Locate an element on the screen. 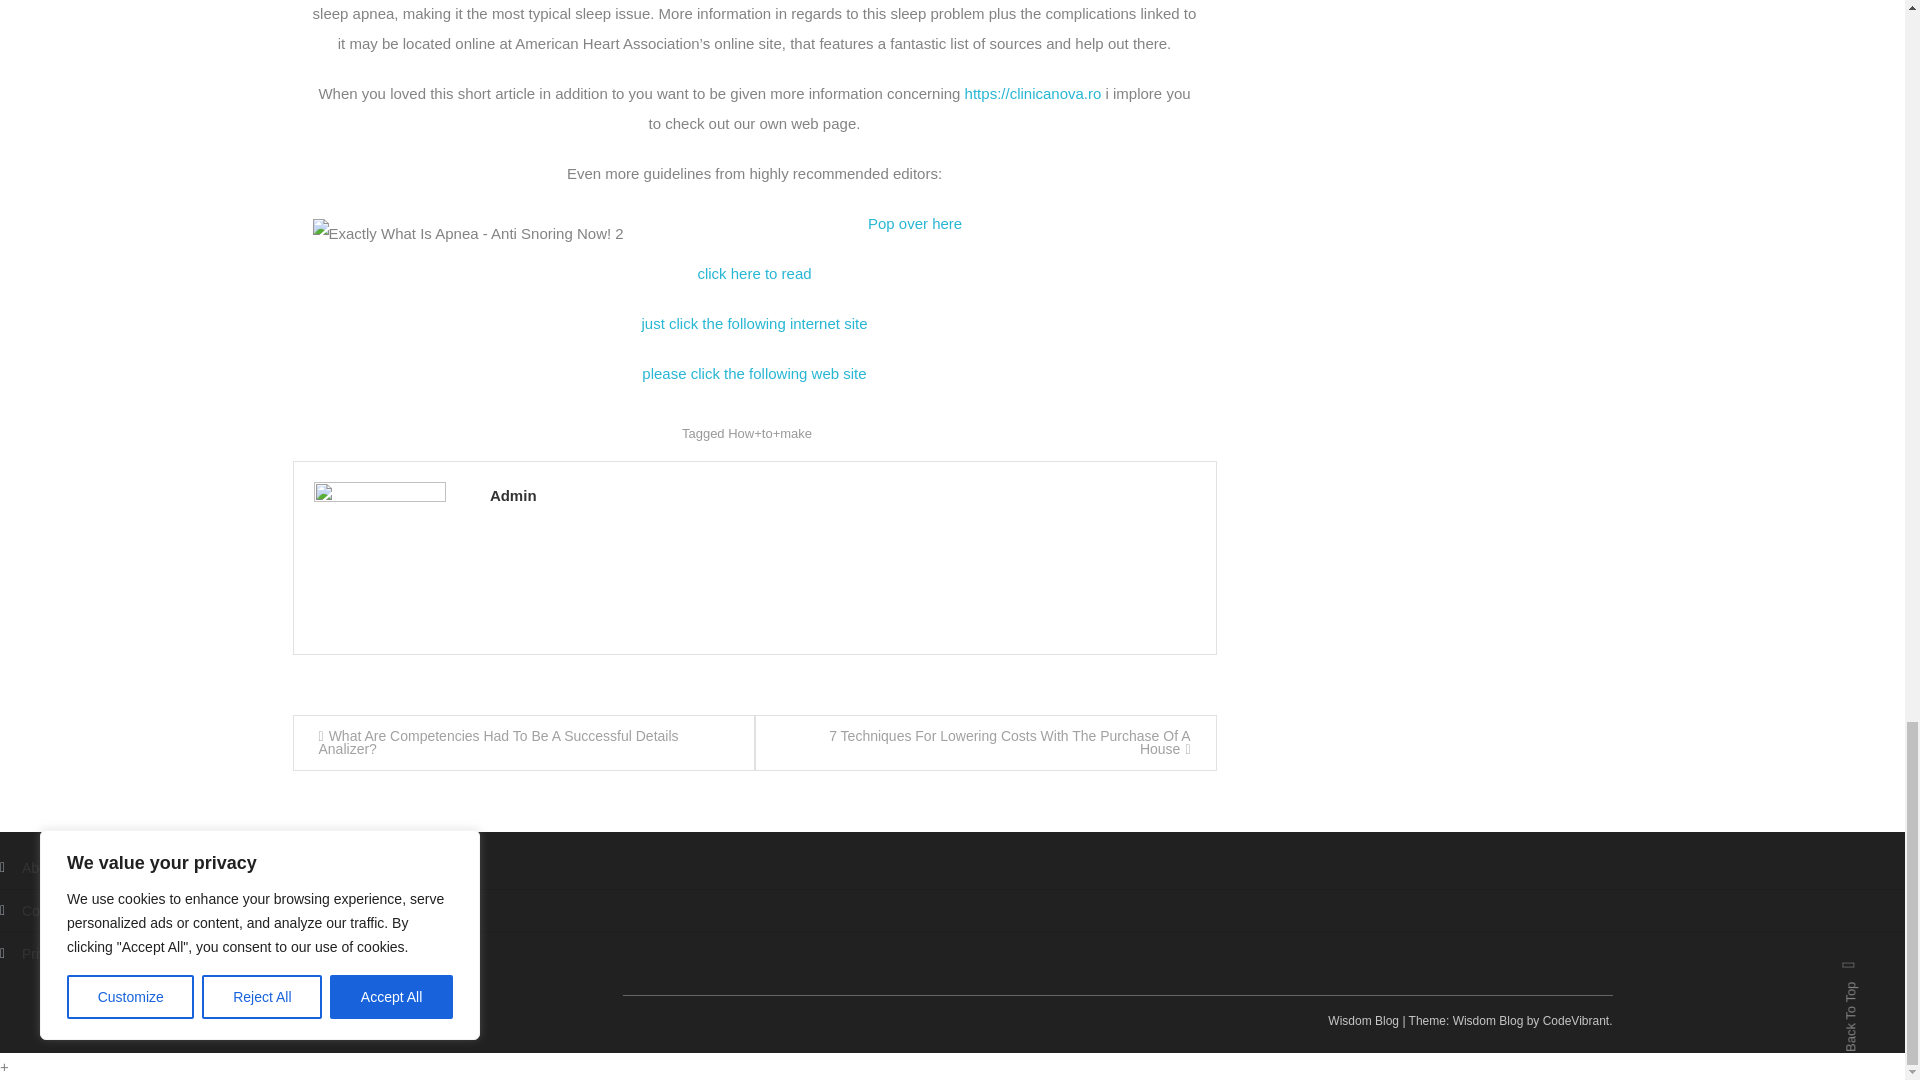 The image size is (1920, 1080). click here to read is located at coordinates (753, 272).